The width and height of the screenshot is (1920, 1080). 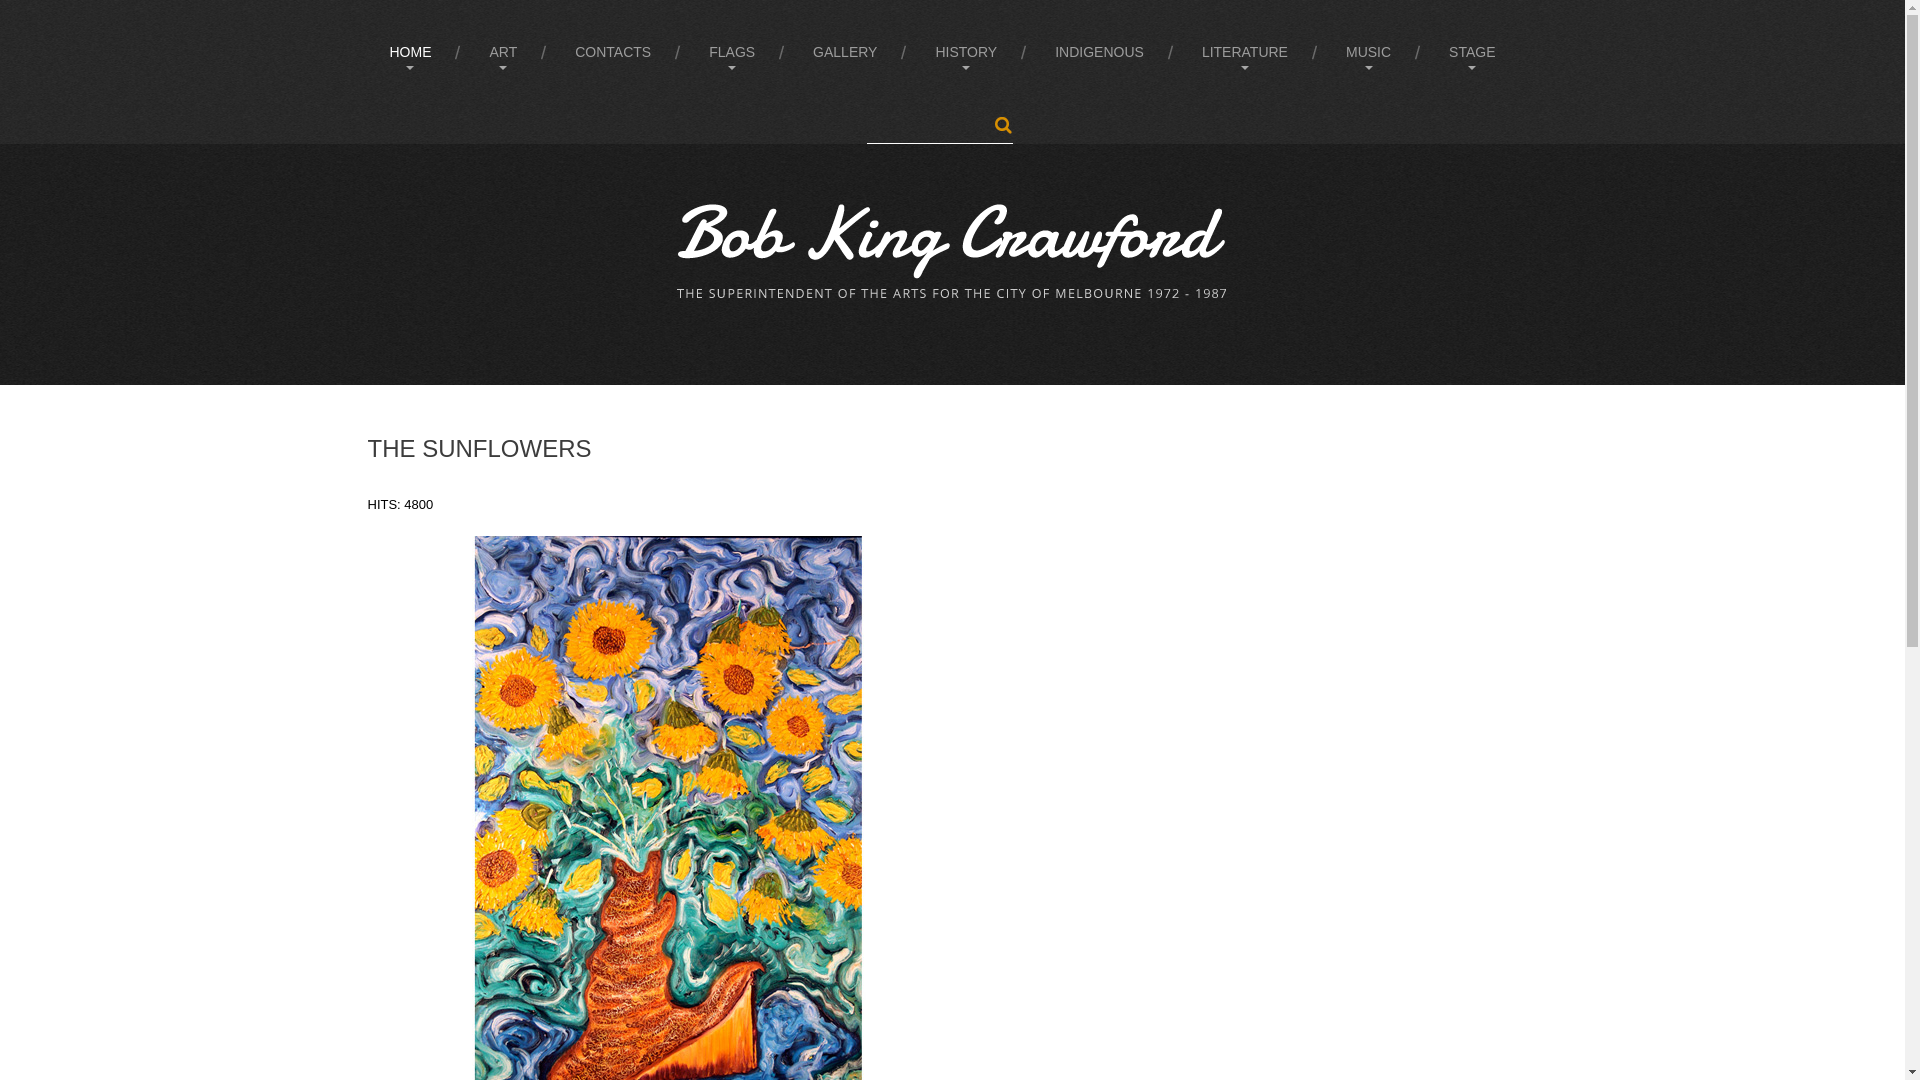 What do you see at coordinates (503, 52) in the screenshot?
I see `ART` at bounding box center [503, 52].